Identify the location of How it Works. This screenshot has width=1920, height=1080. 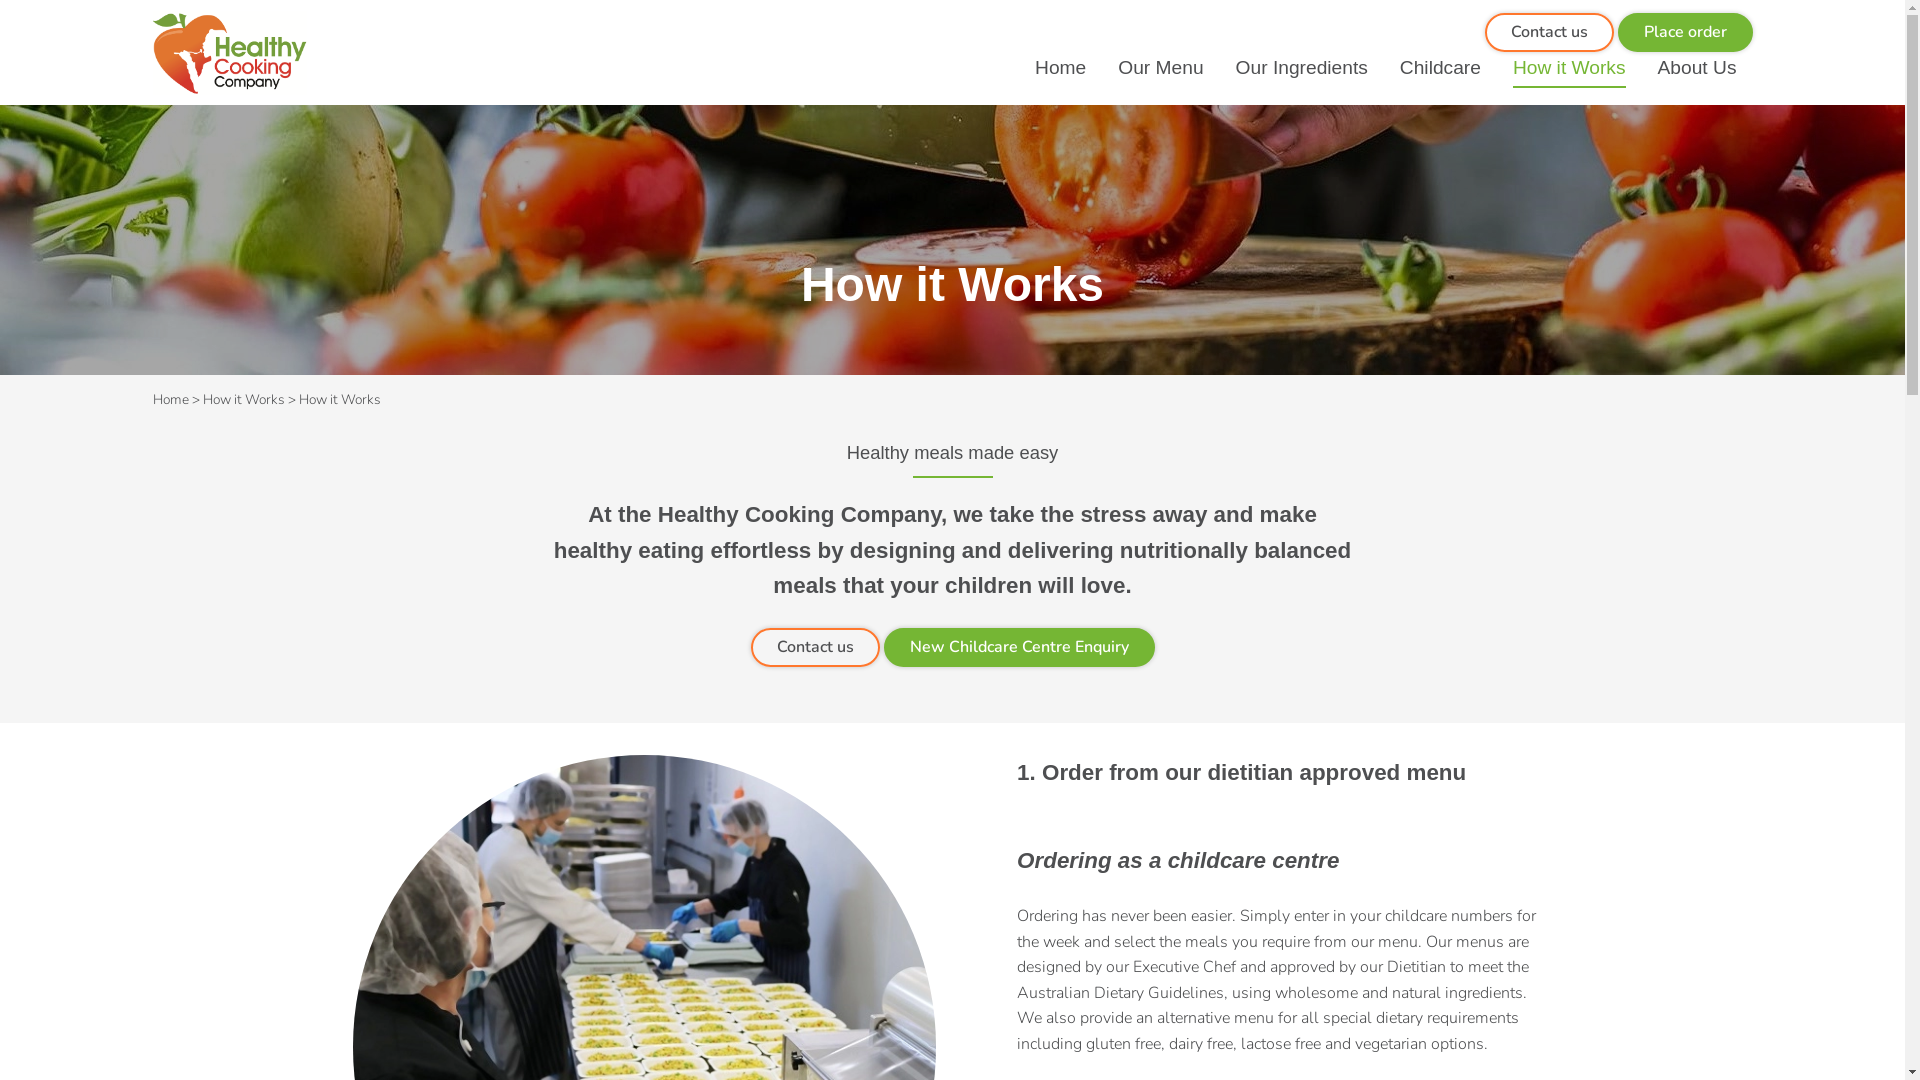
(243, 400).